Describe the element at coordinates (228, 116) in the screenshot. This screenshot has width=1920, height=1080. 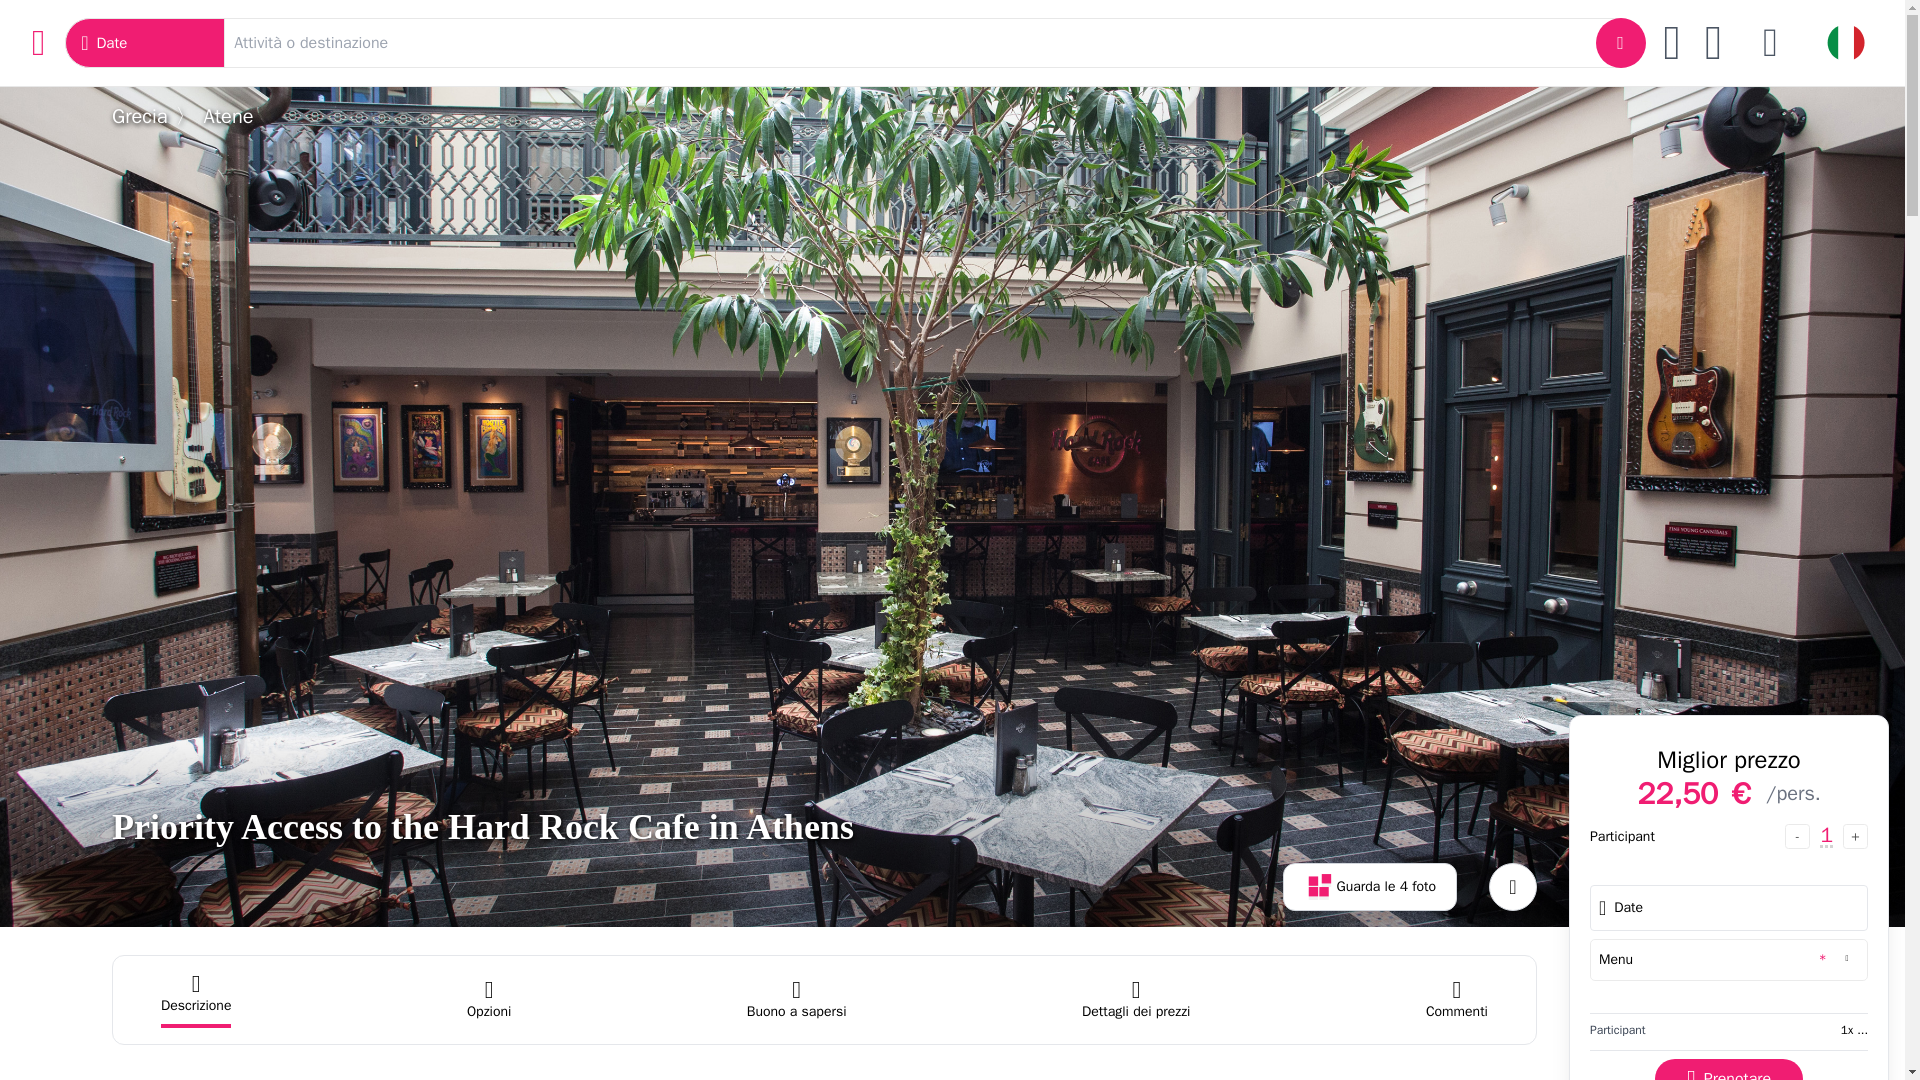
I see `Atene` at that location.